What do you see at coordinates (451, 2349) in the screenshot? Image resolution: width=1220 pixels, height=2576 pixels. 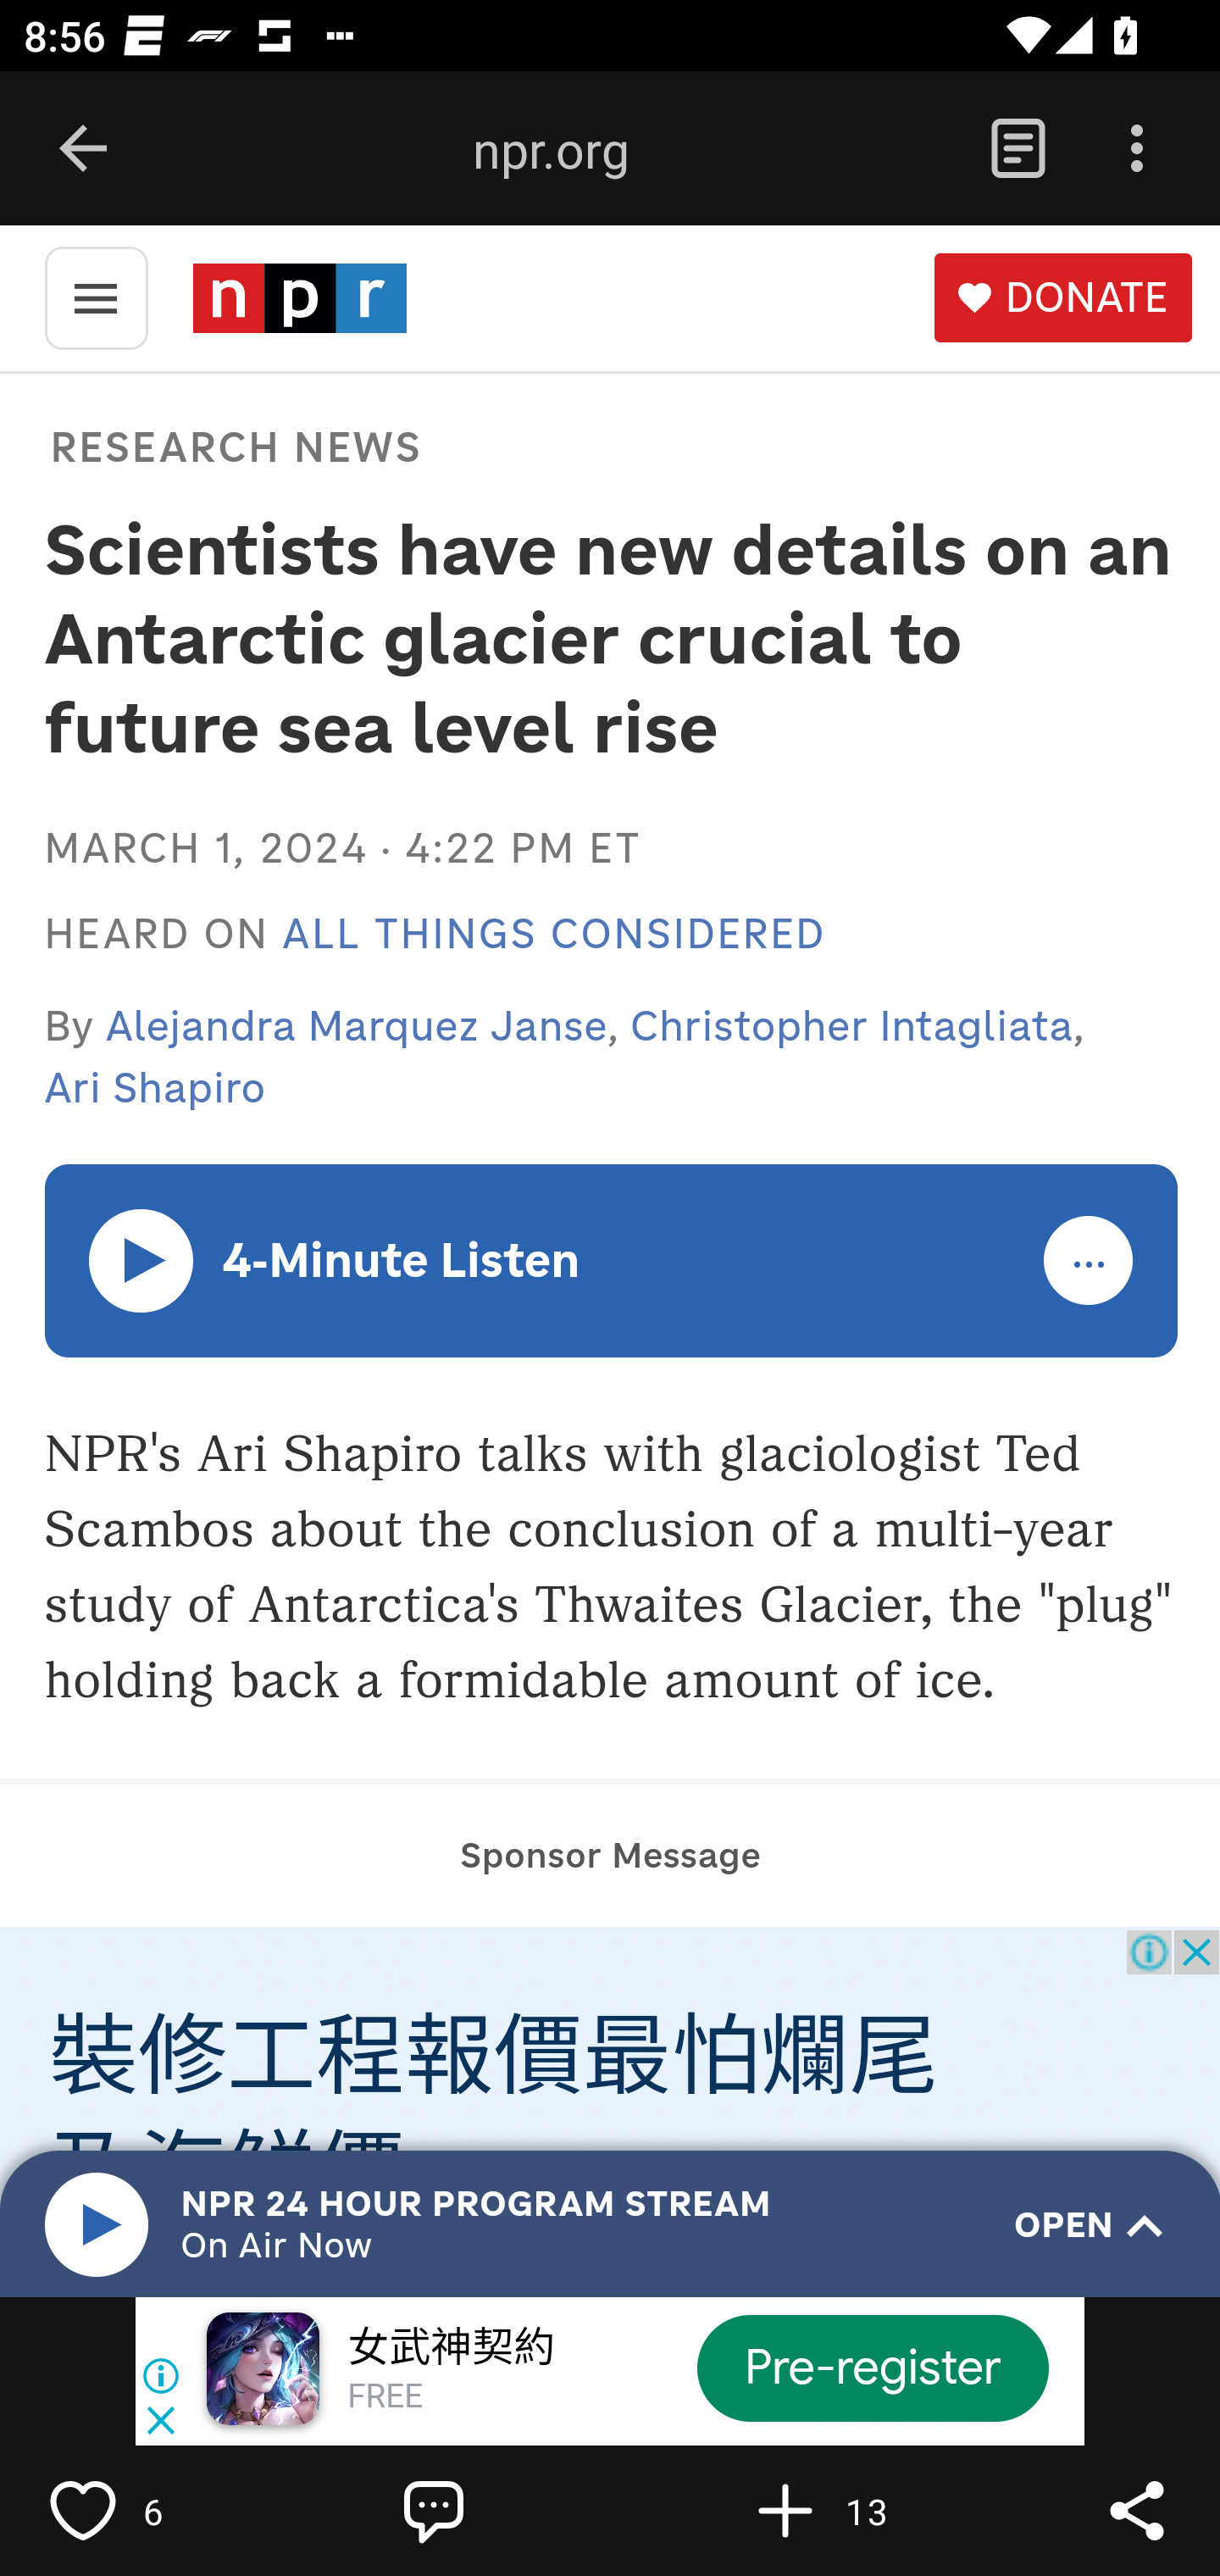 I see `女武神契約` at bounding box center [451, 2349].